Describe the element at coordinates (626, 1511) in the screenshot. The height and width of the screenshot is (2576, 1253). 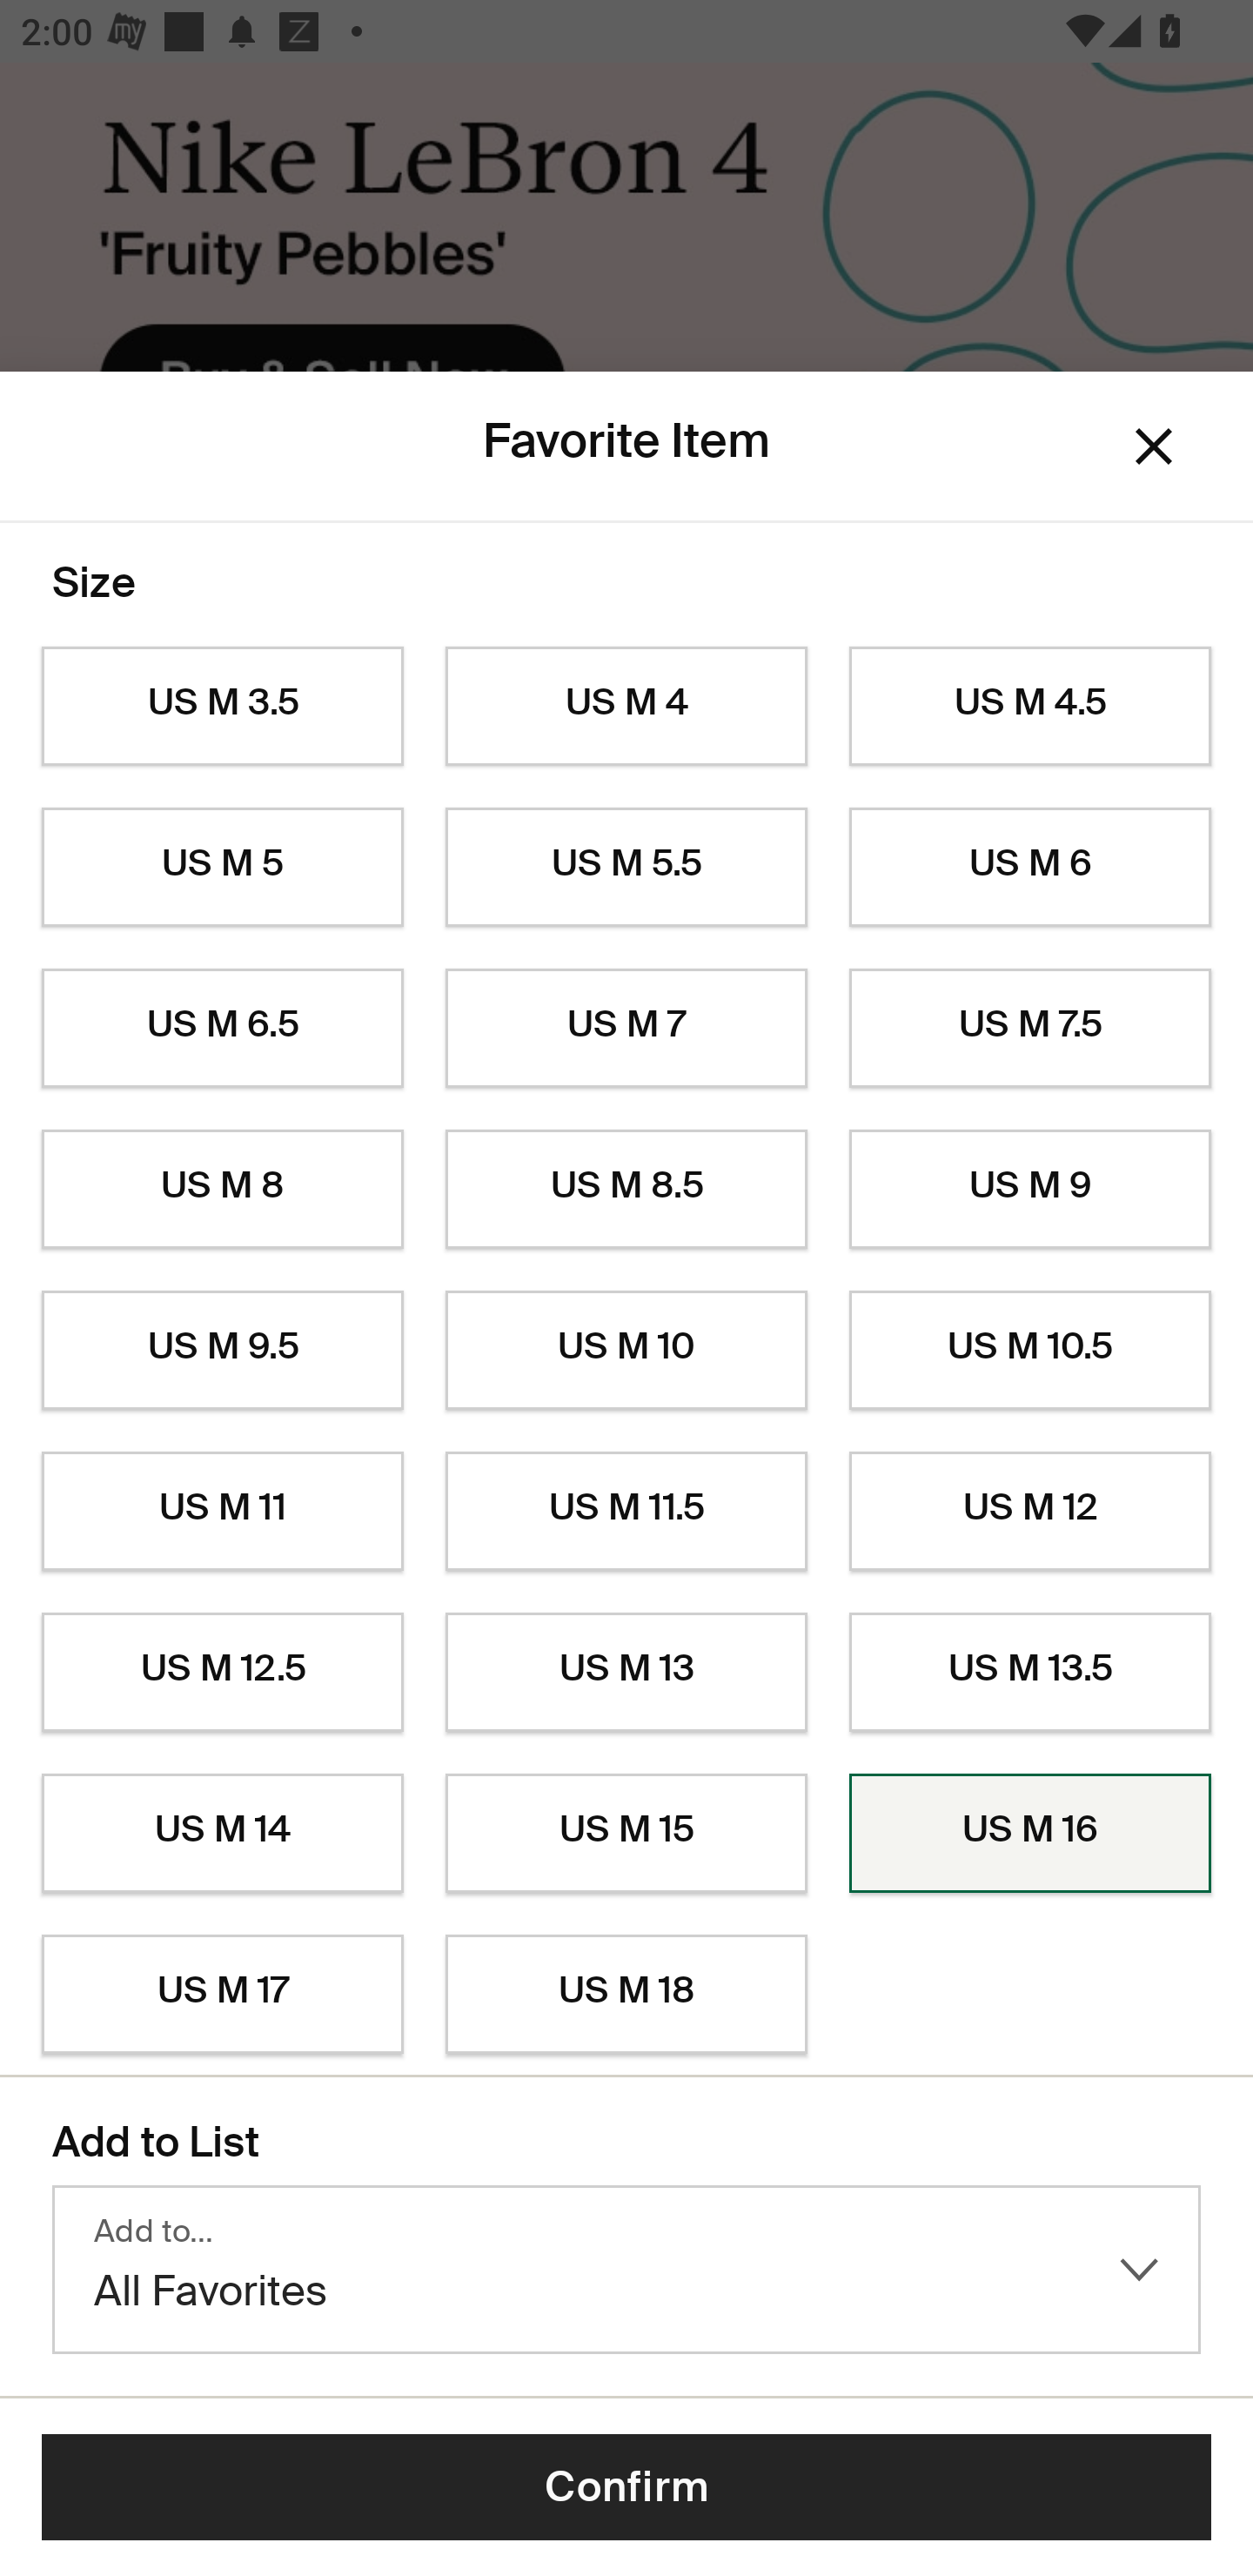
I see `US M 11.5` at that location.